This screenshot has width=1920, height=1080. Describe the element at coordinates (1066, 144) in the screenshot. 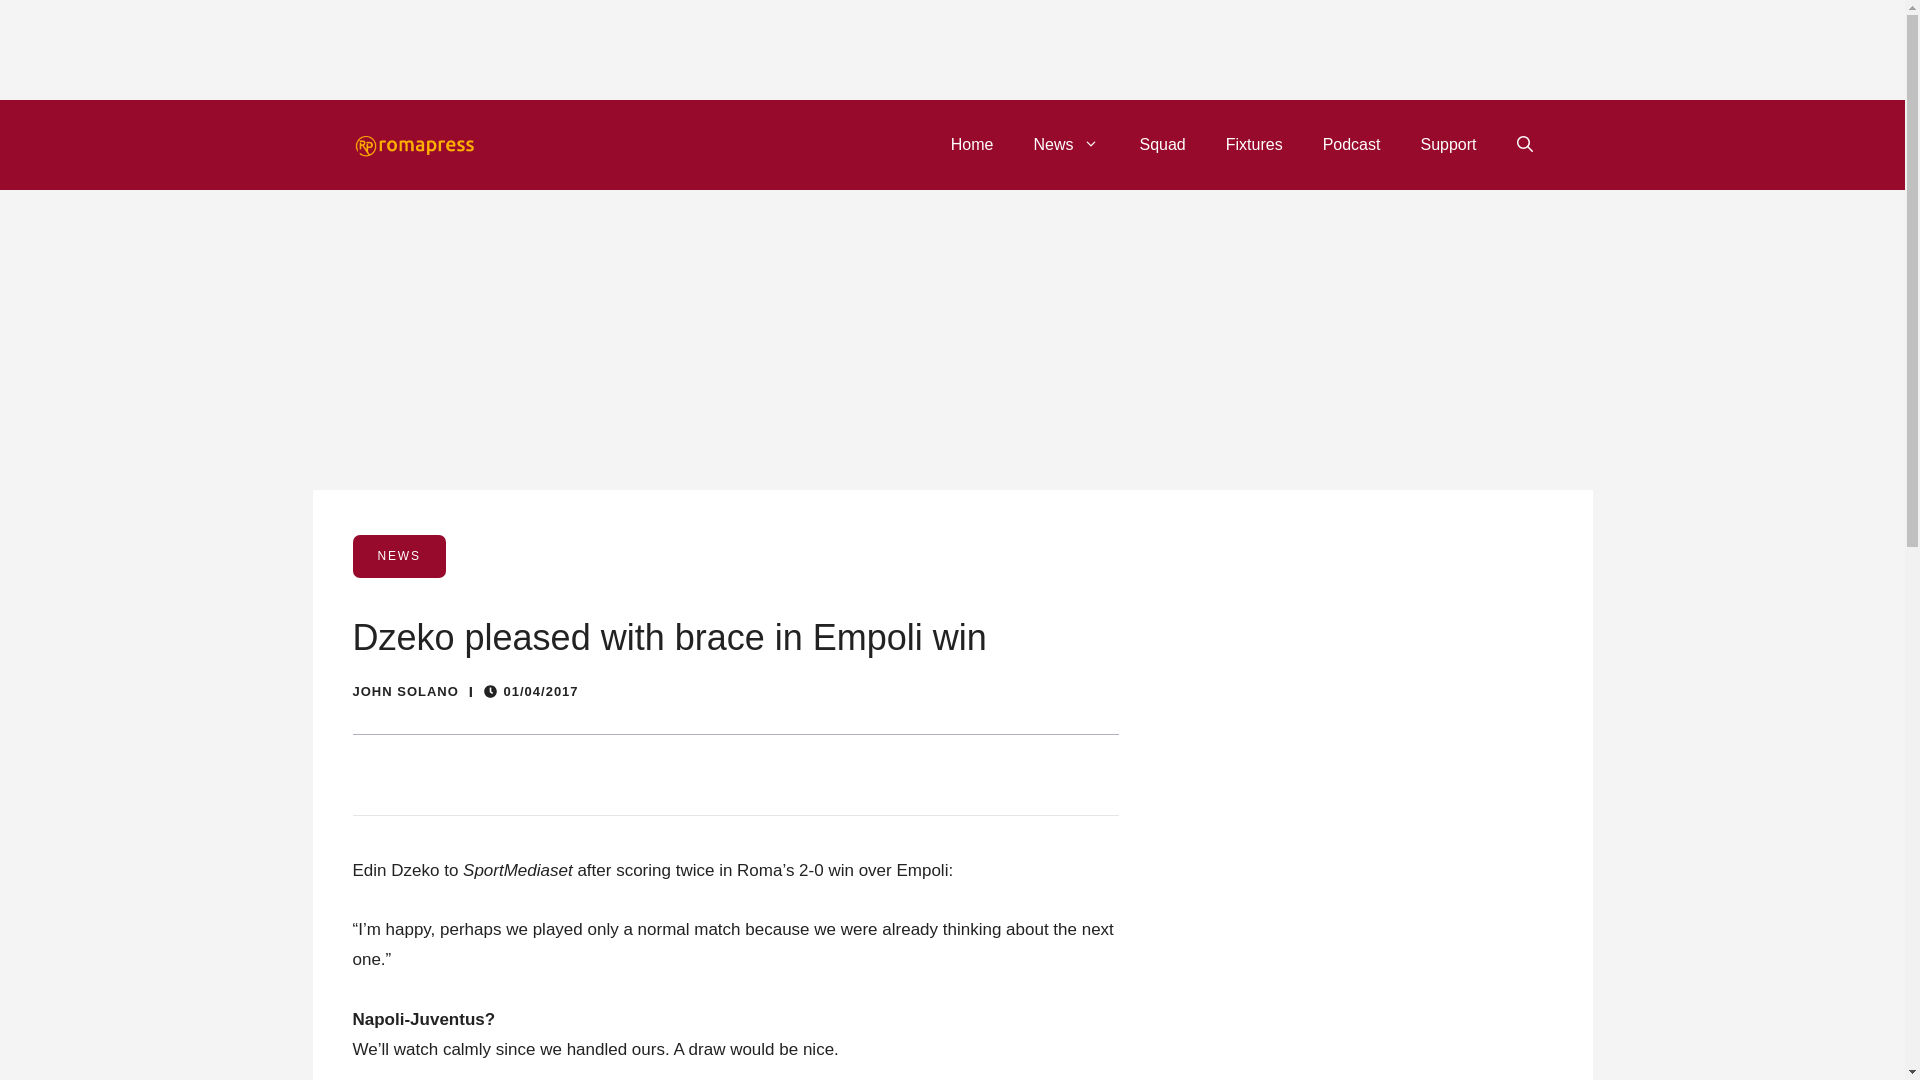

I see `News` at that location.